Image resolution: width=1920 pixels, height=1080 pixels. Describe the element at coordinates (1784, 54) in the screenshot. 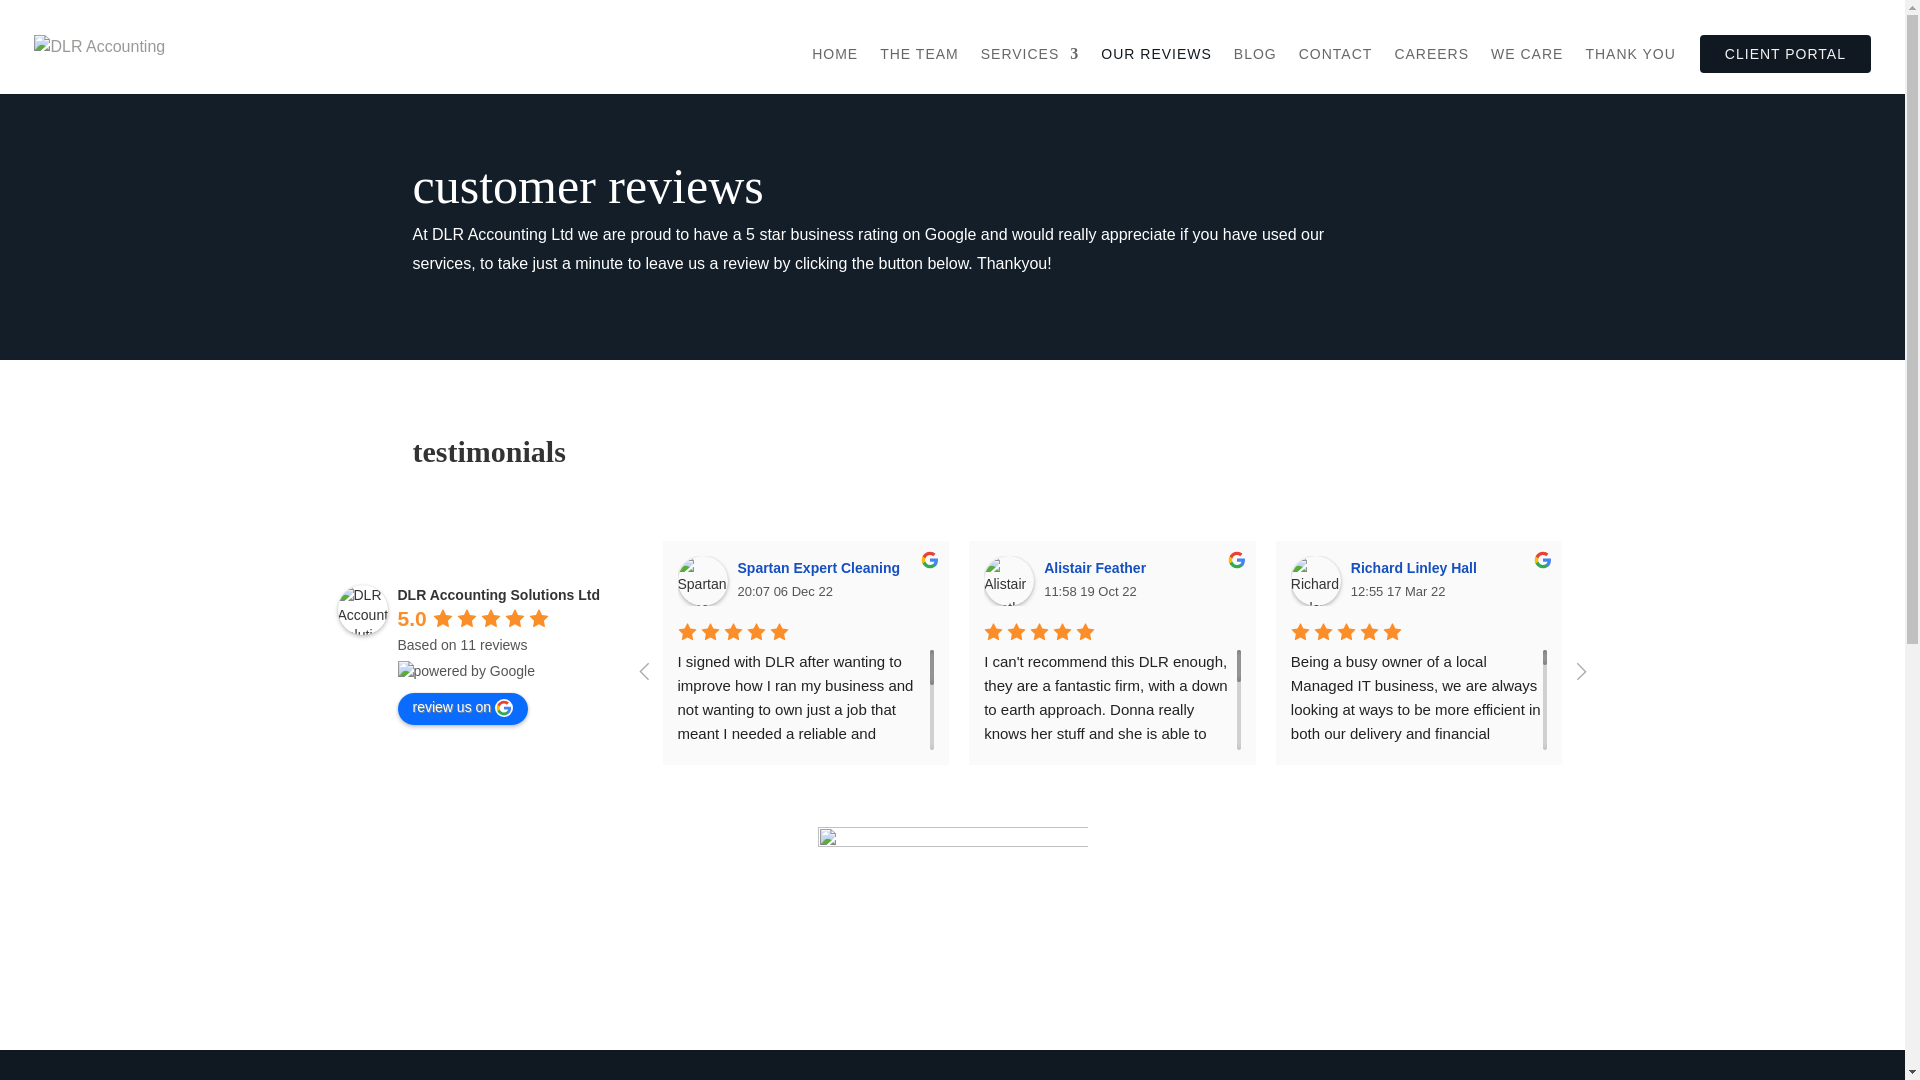

I see `CLIENT PORTAL` at that location.